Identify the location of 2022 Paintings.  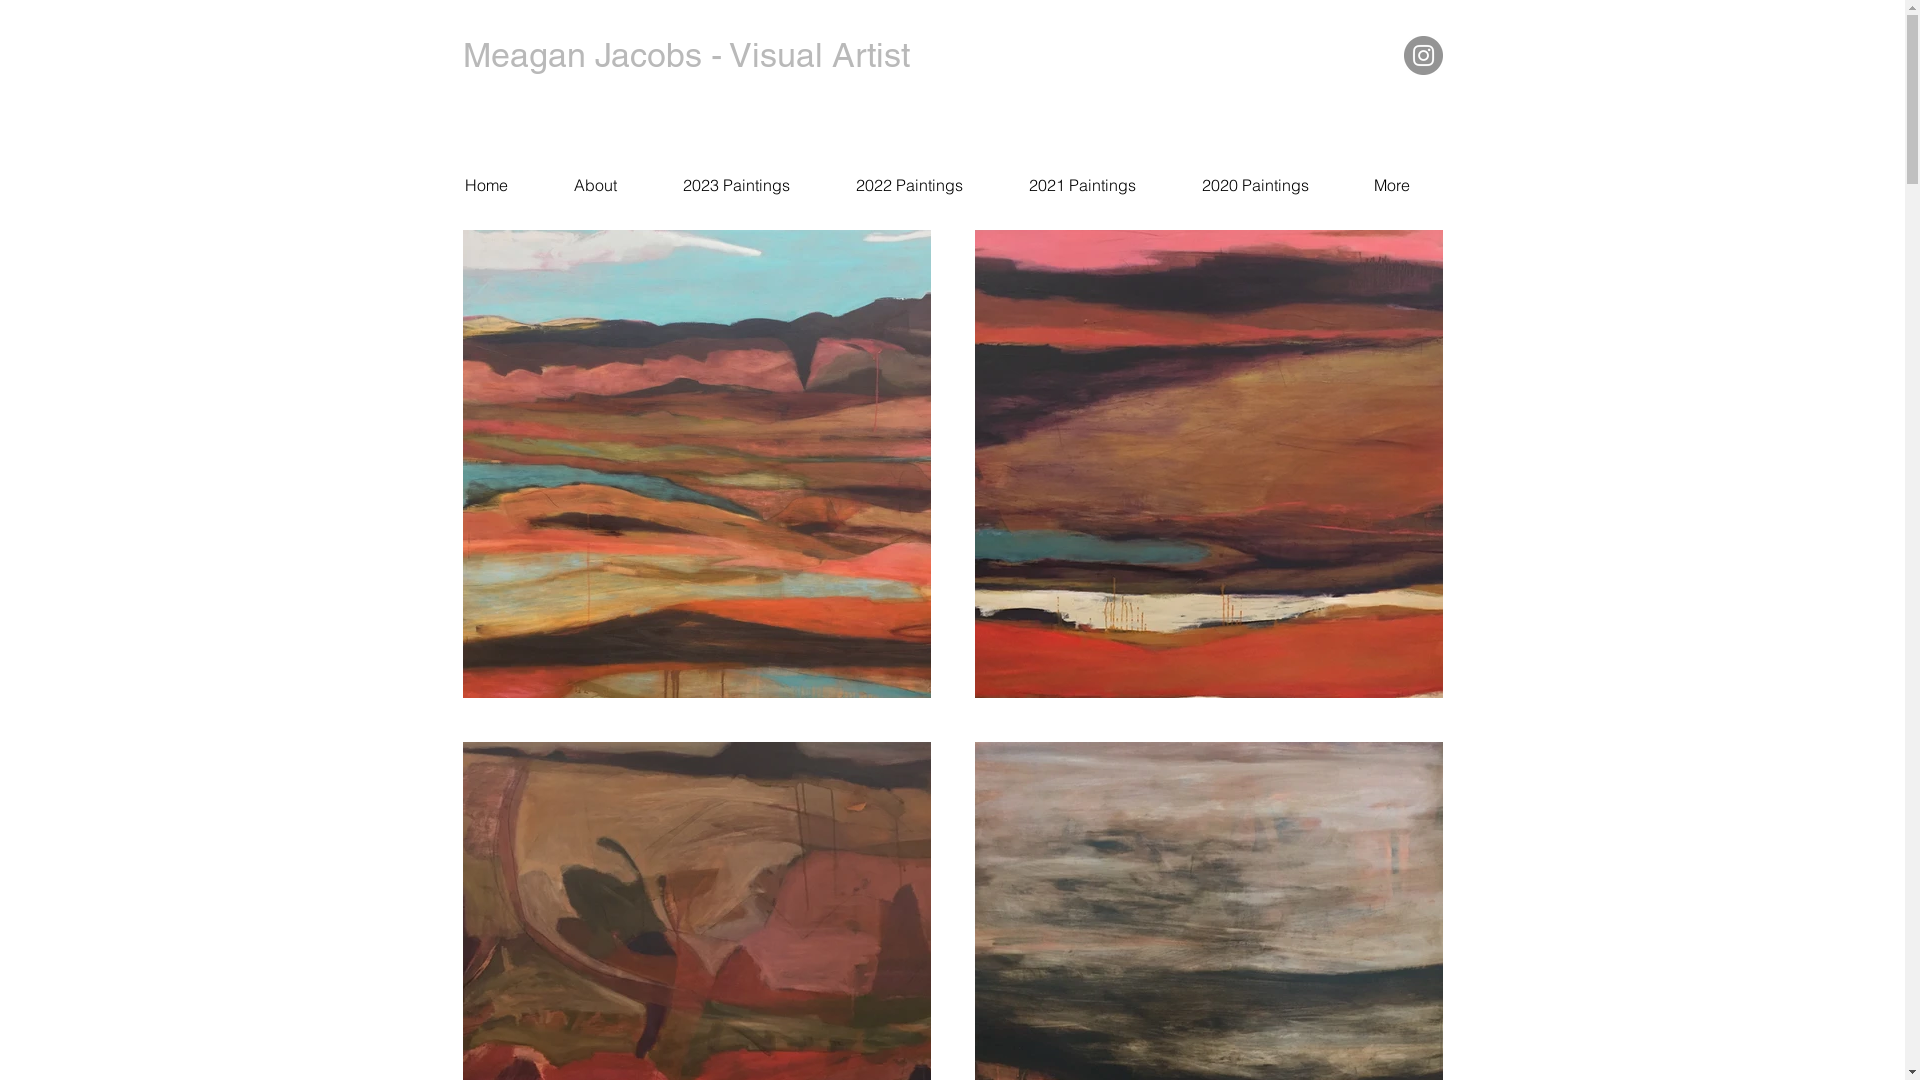
(908, 185).